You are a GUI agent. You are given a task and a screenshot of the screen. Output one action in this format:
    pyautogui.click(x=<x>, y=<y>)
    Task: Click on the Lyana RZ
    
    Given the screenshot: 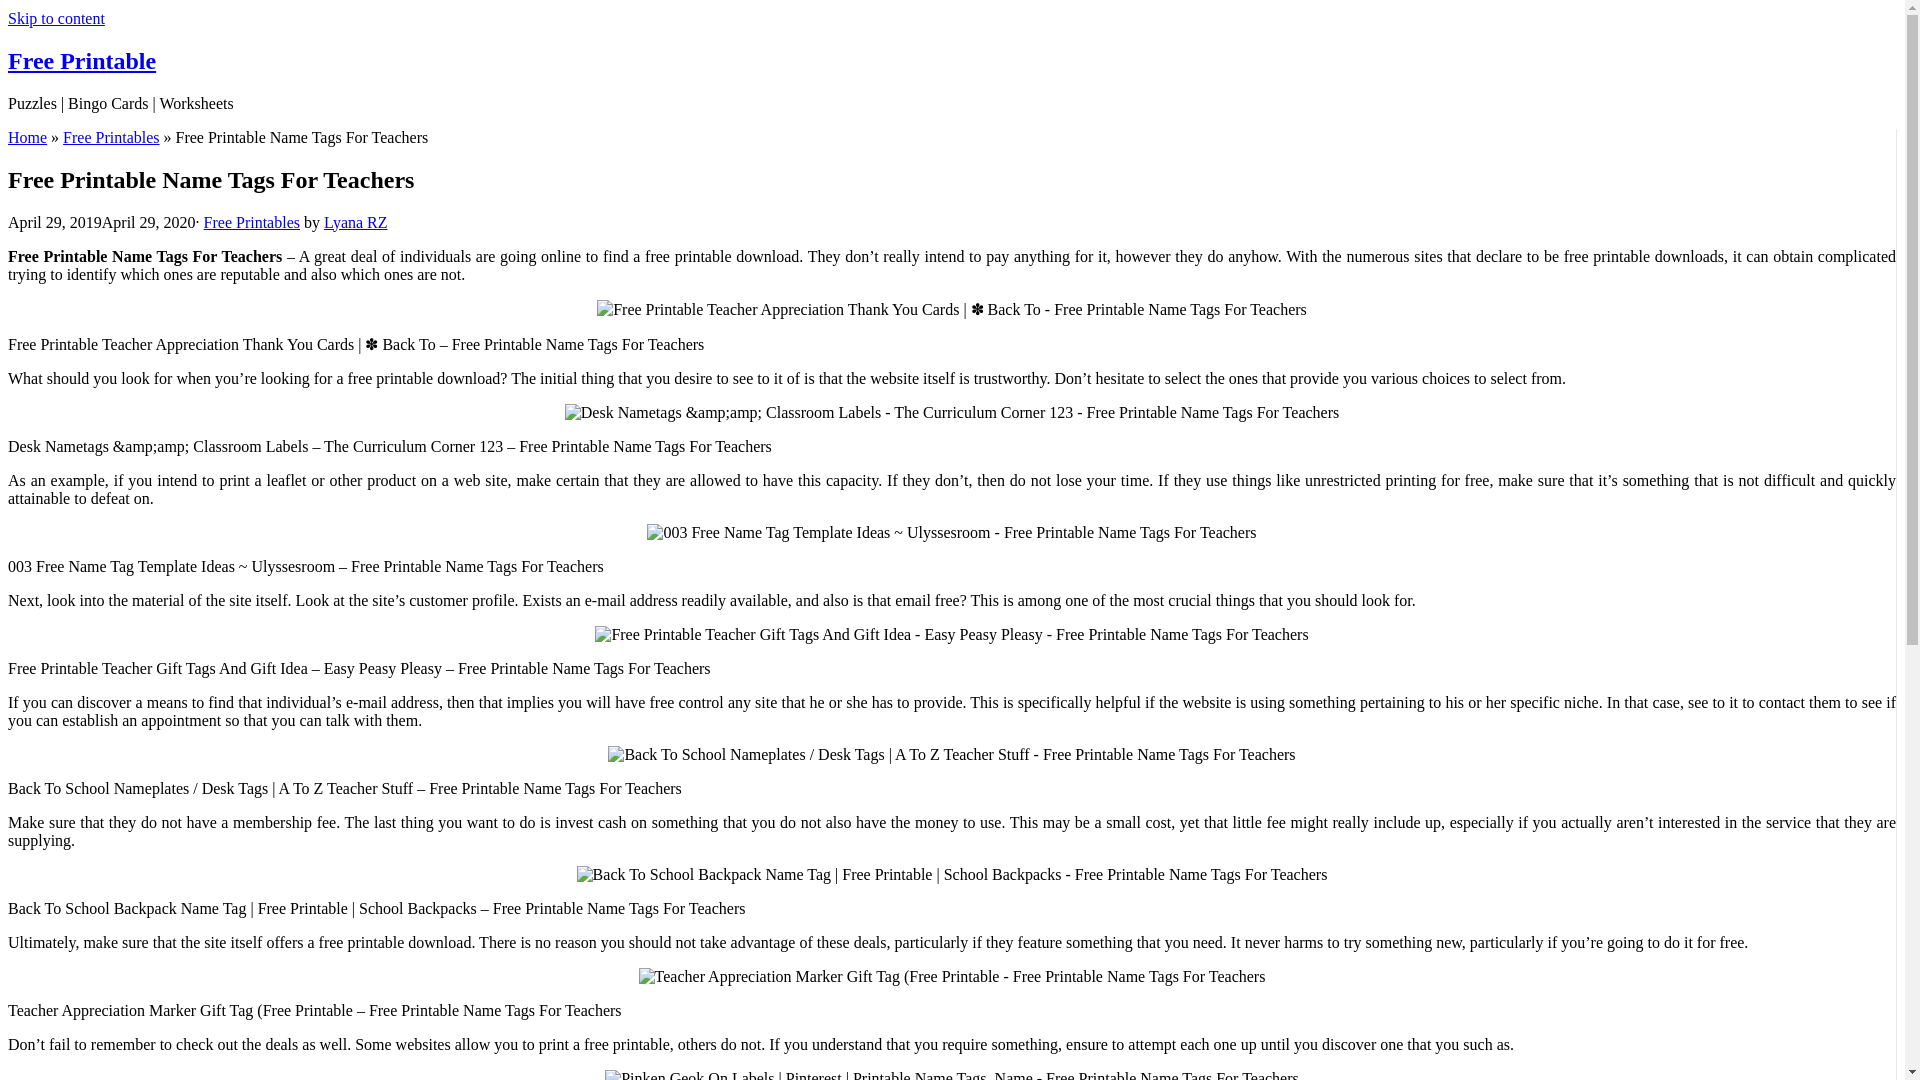 What is the action you would take?
    pyautogui.click(x=356, y=222)
    